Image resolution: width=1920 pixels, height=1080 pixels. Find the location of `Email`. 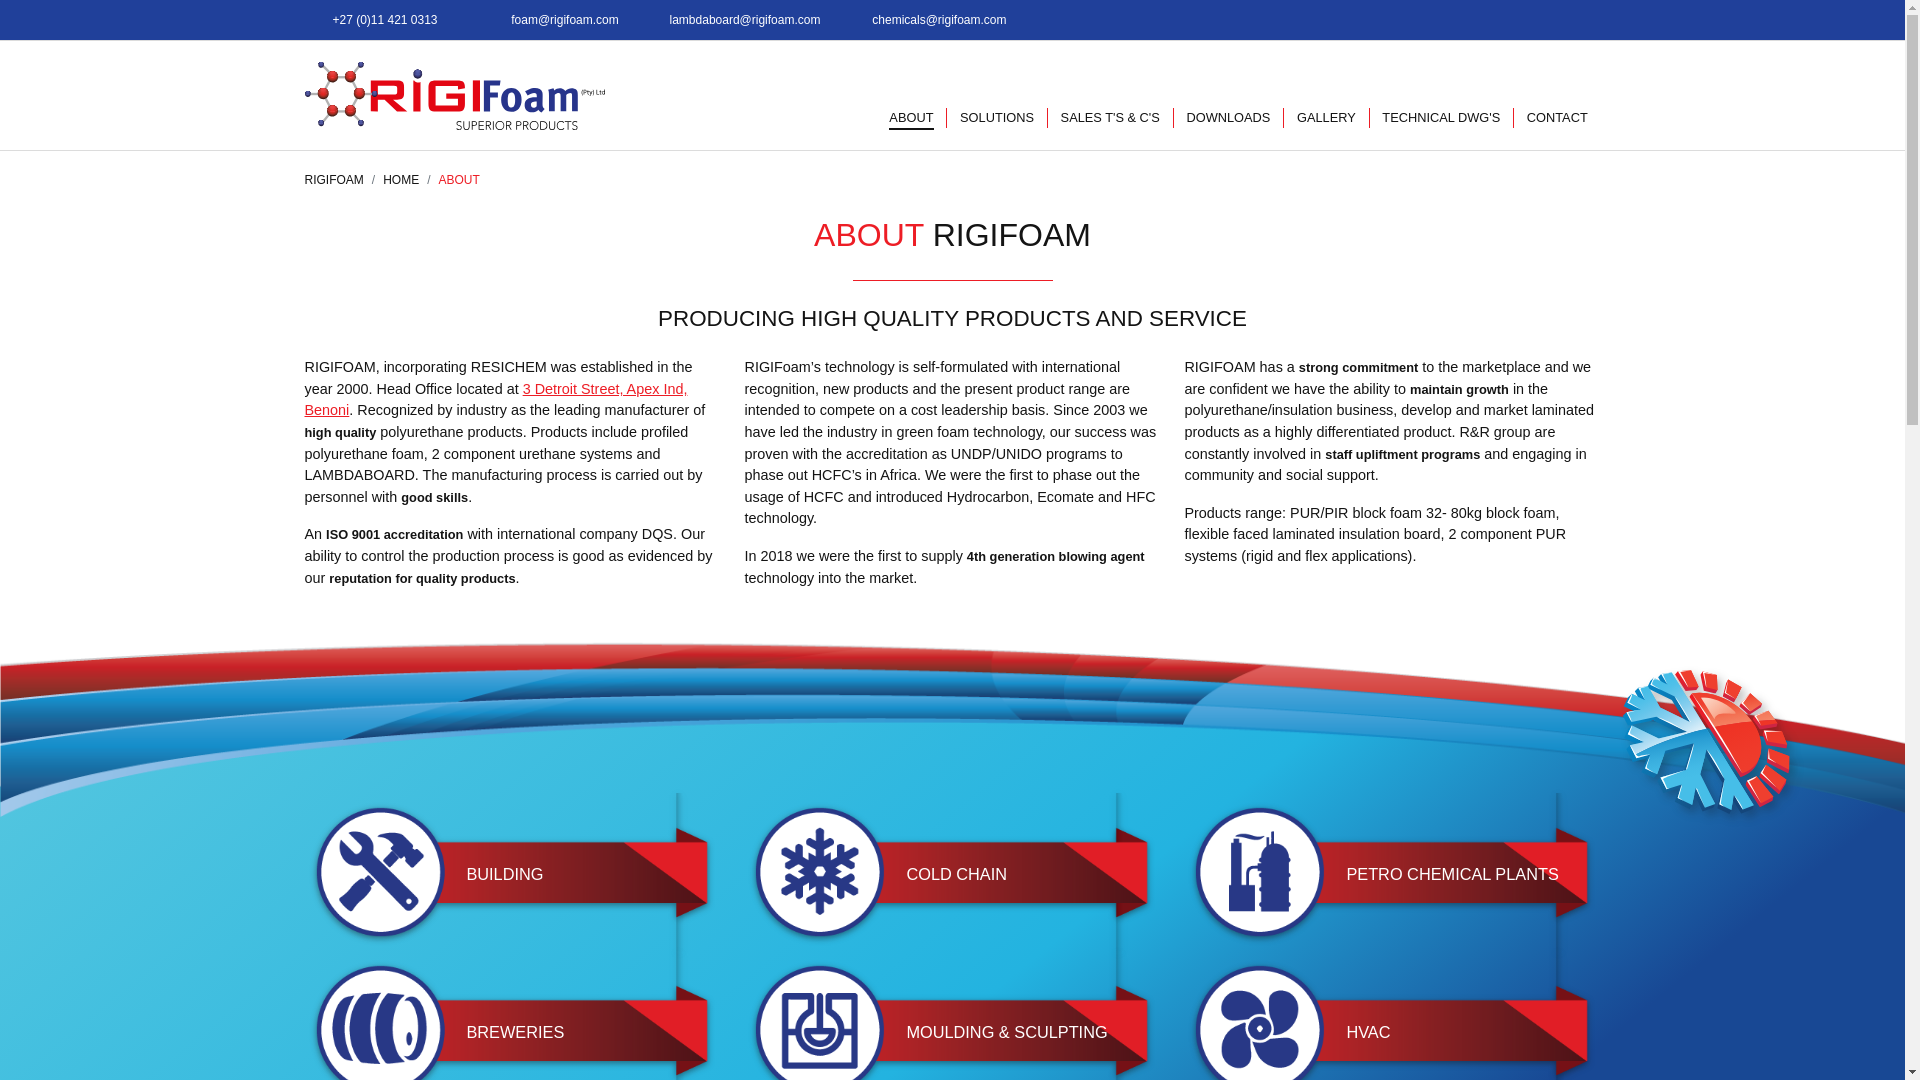

Email is located at coordinates (936, 20).